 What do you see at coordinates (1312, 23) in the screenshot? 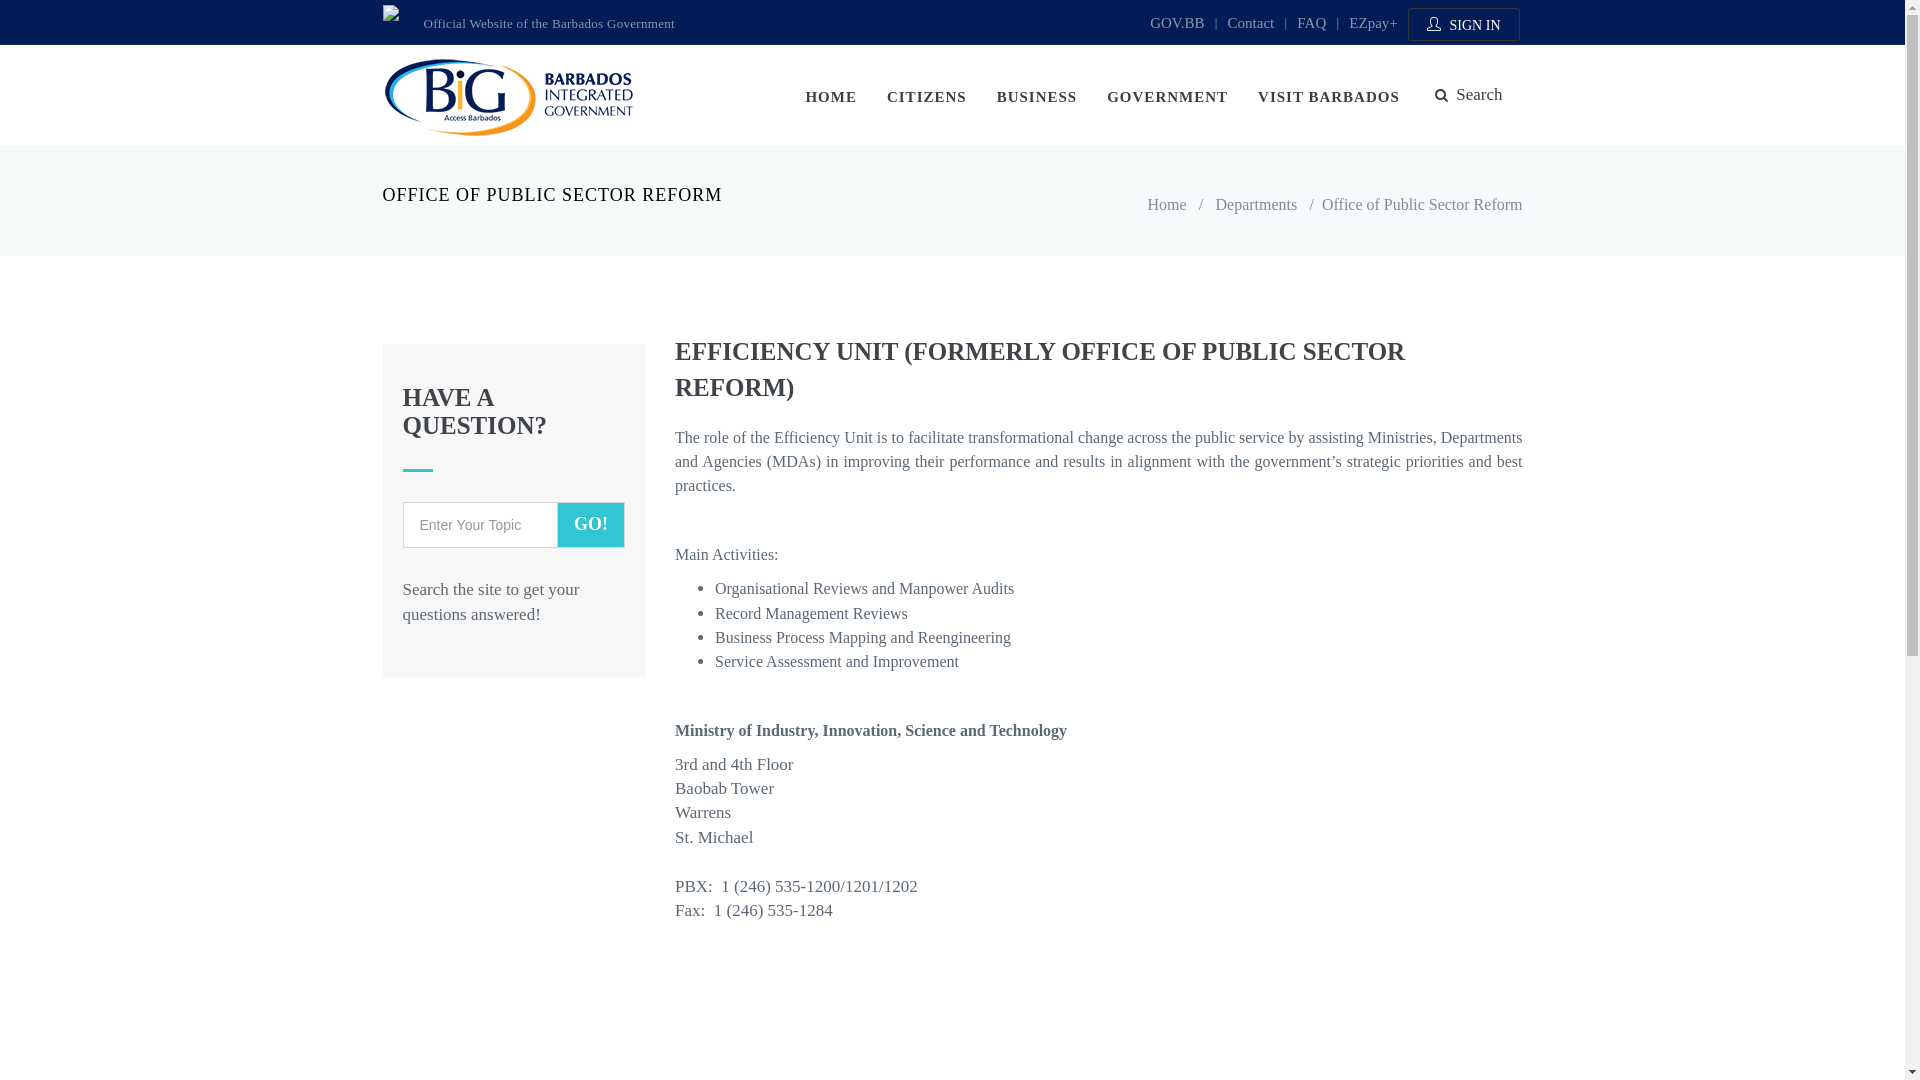
I see `FAQ` at bounding box center [1312, 23].